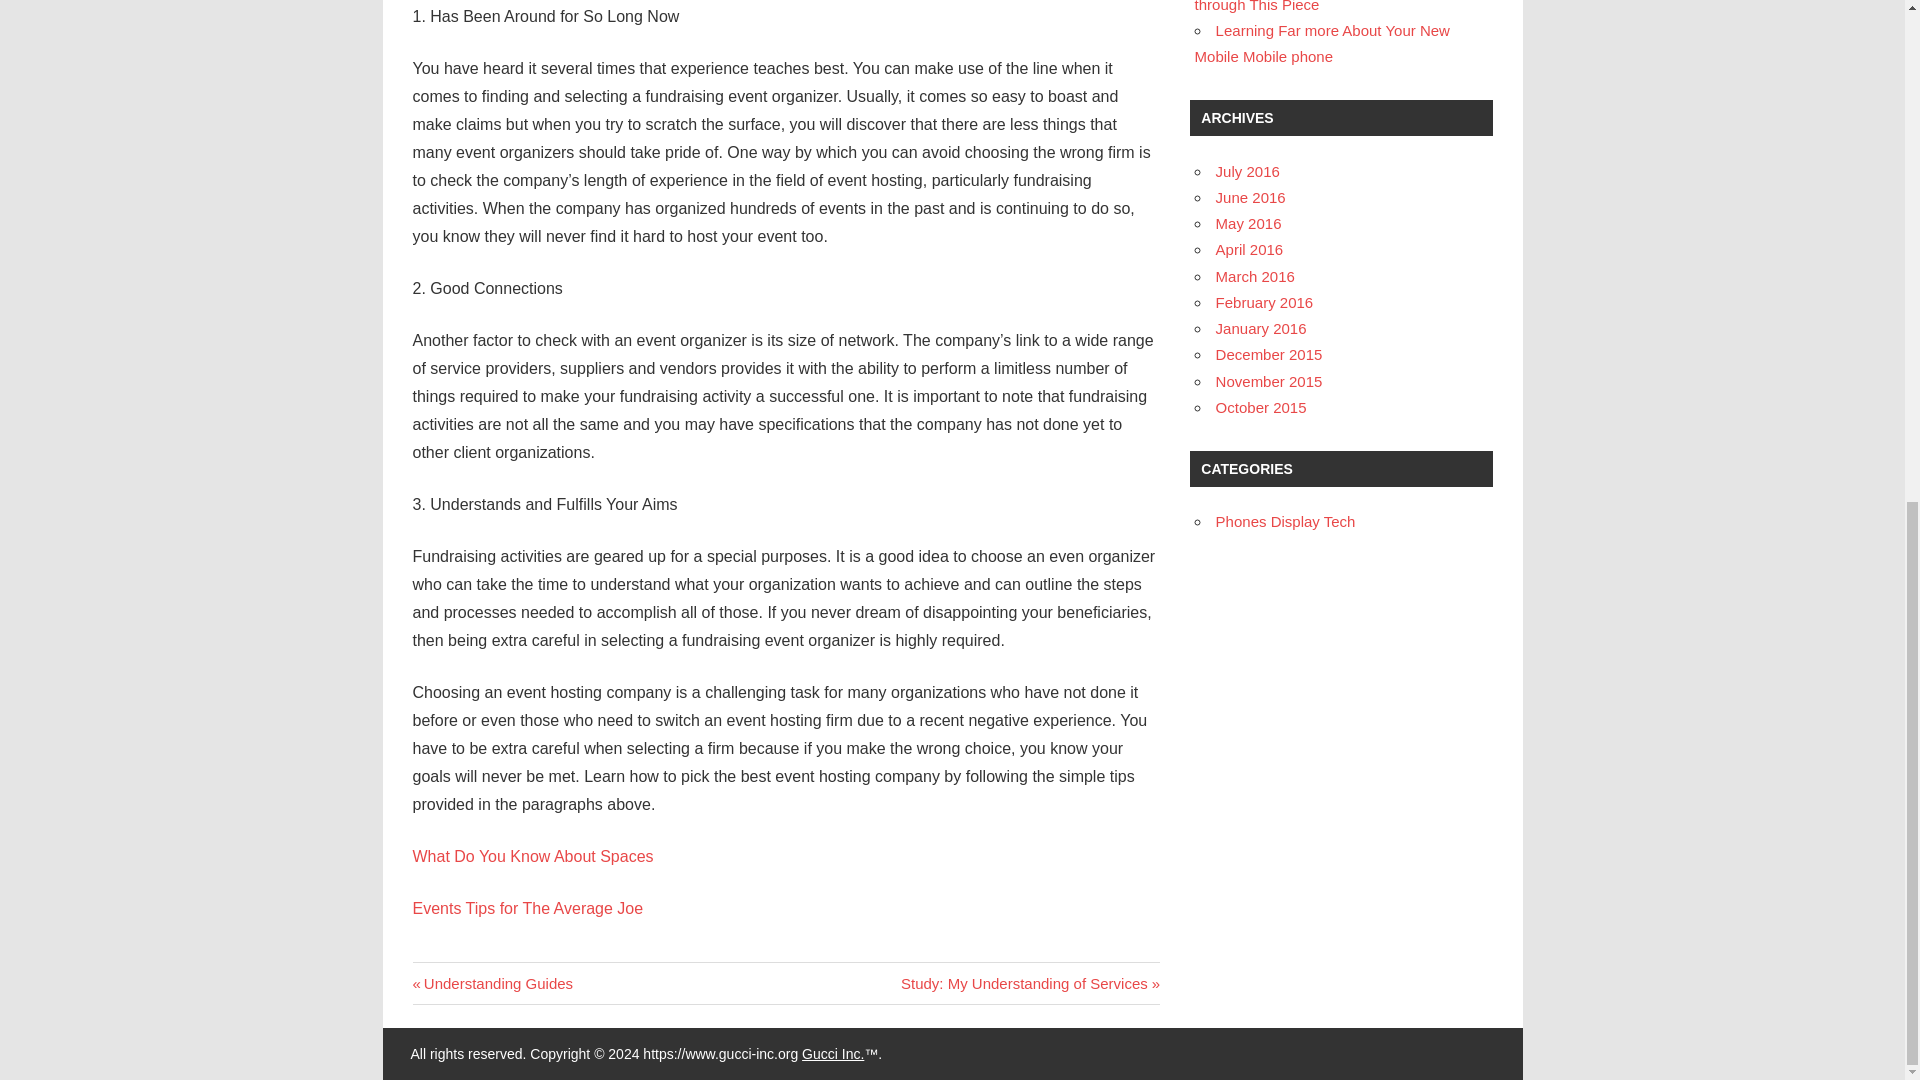 Image resolution: width=1920 pixels, height=1080 pixels. Describe the element at coordinates (1285, 522) in the screenshot. I see `Gucci Inc.` at that location.